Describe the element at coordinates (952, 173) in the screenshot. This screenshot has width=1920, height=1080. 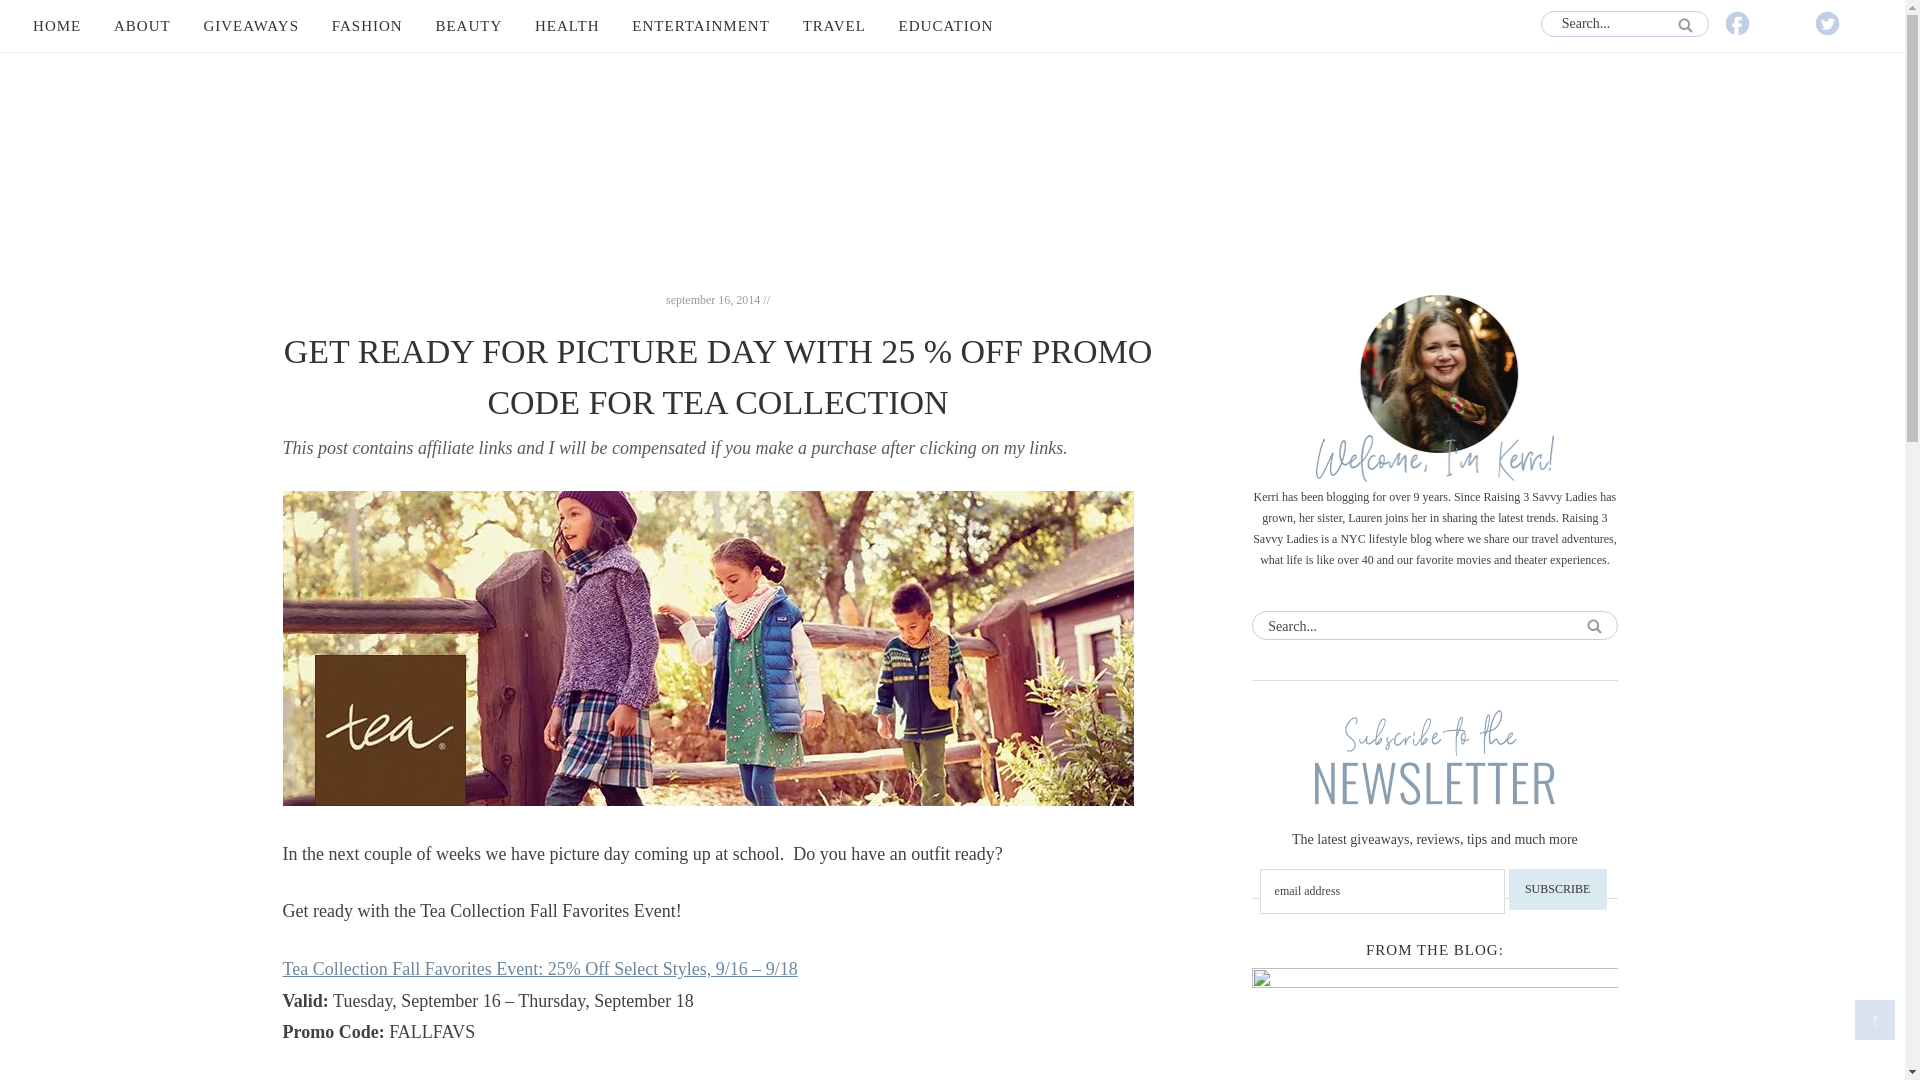
I see `RAISING THREE SAVVY LADIES` at that location.